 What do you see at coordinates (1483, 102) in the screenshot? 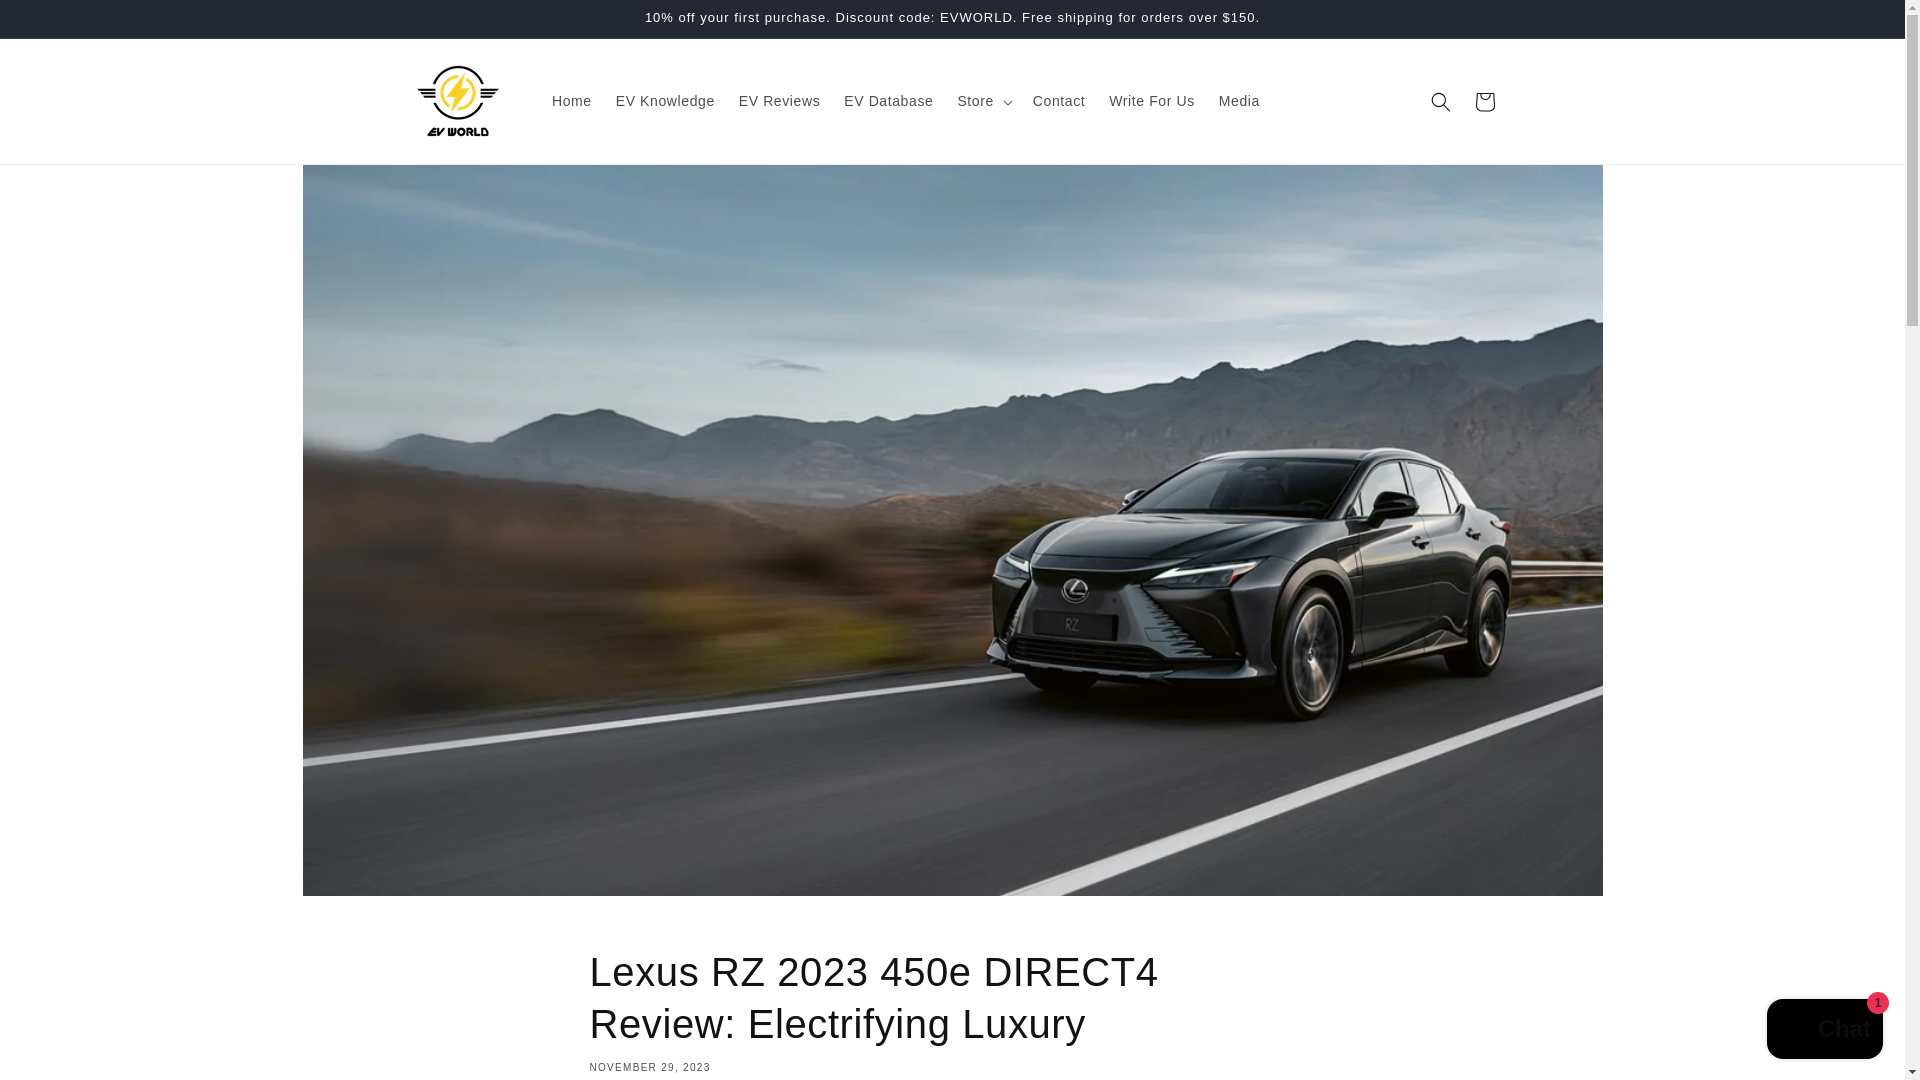
I see `Cart` at bounding box center [1483, 102].